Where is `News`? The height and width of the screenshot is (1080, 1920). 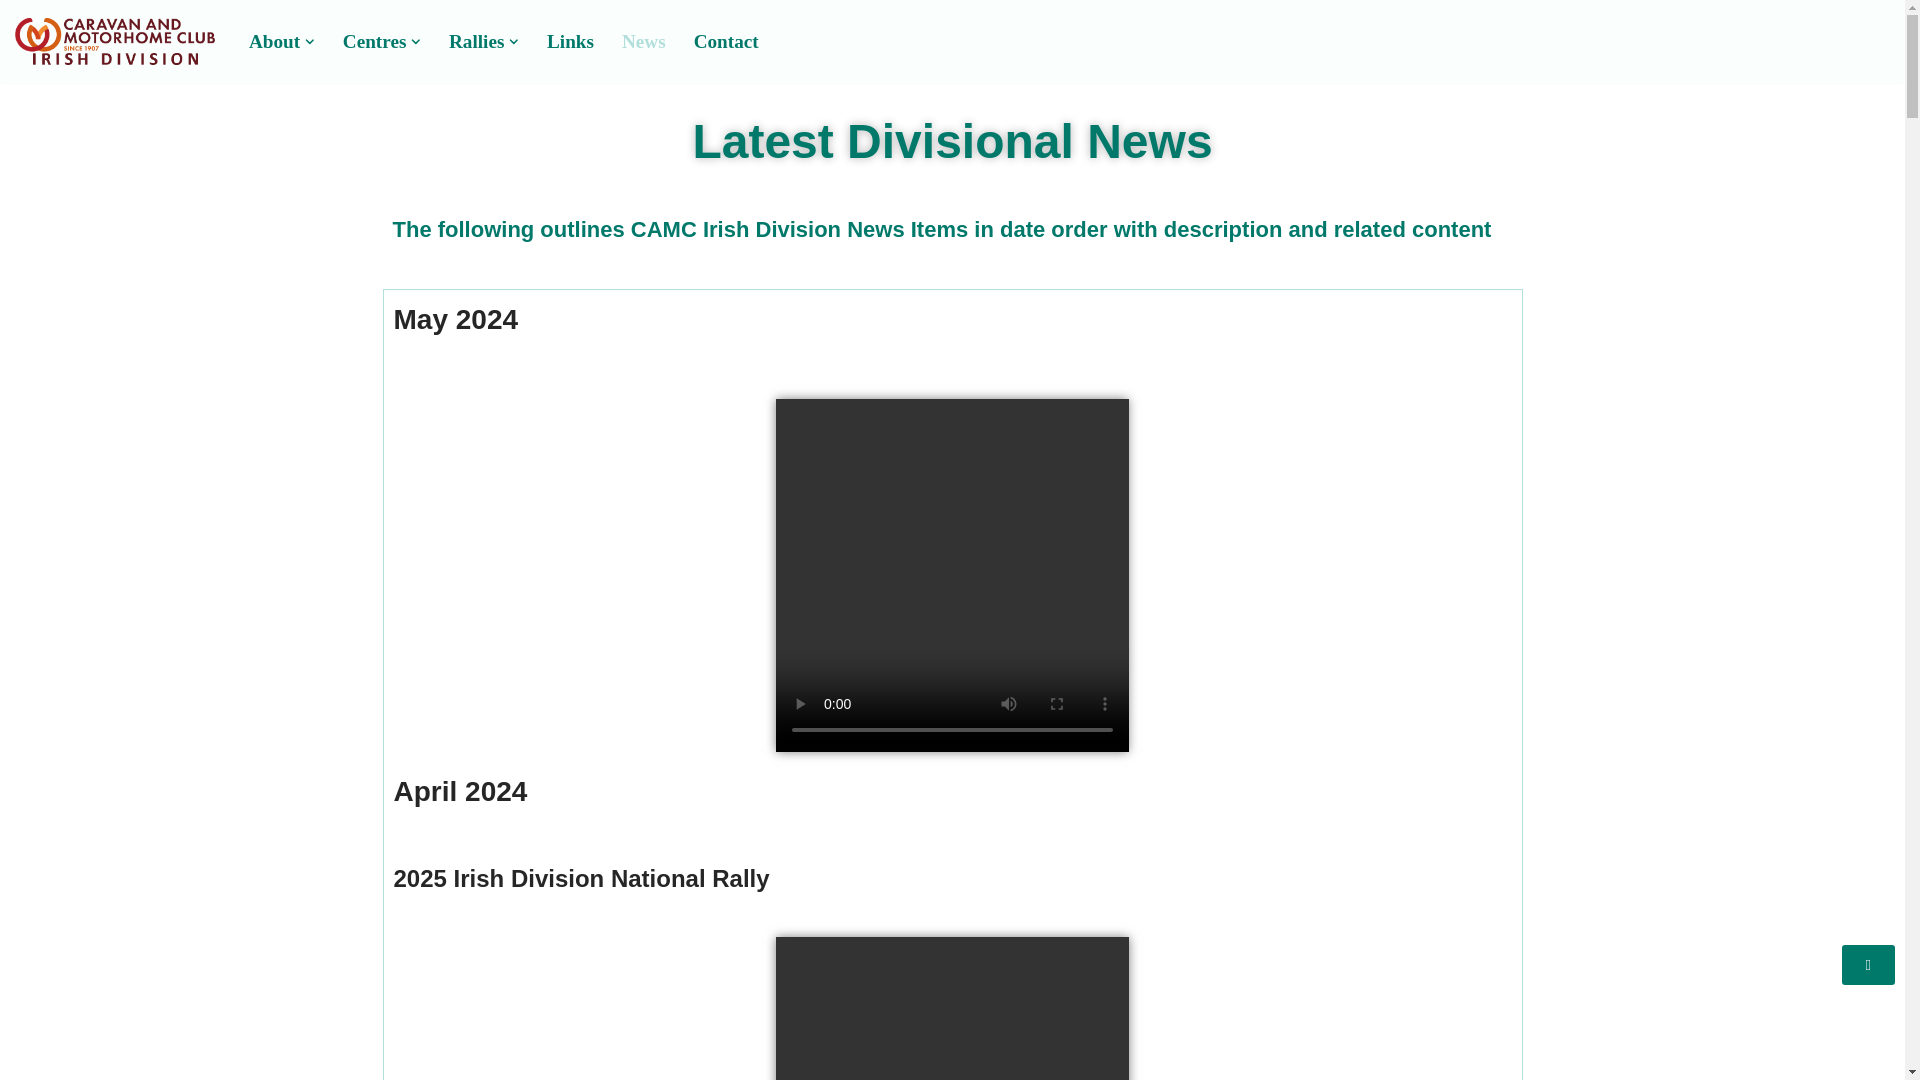
News is located at coordinates (644, 42).